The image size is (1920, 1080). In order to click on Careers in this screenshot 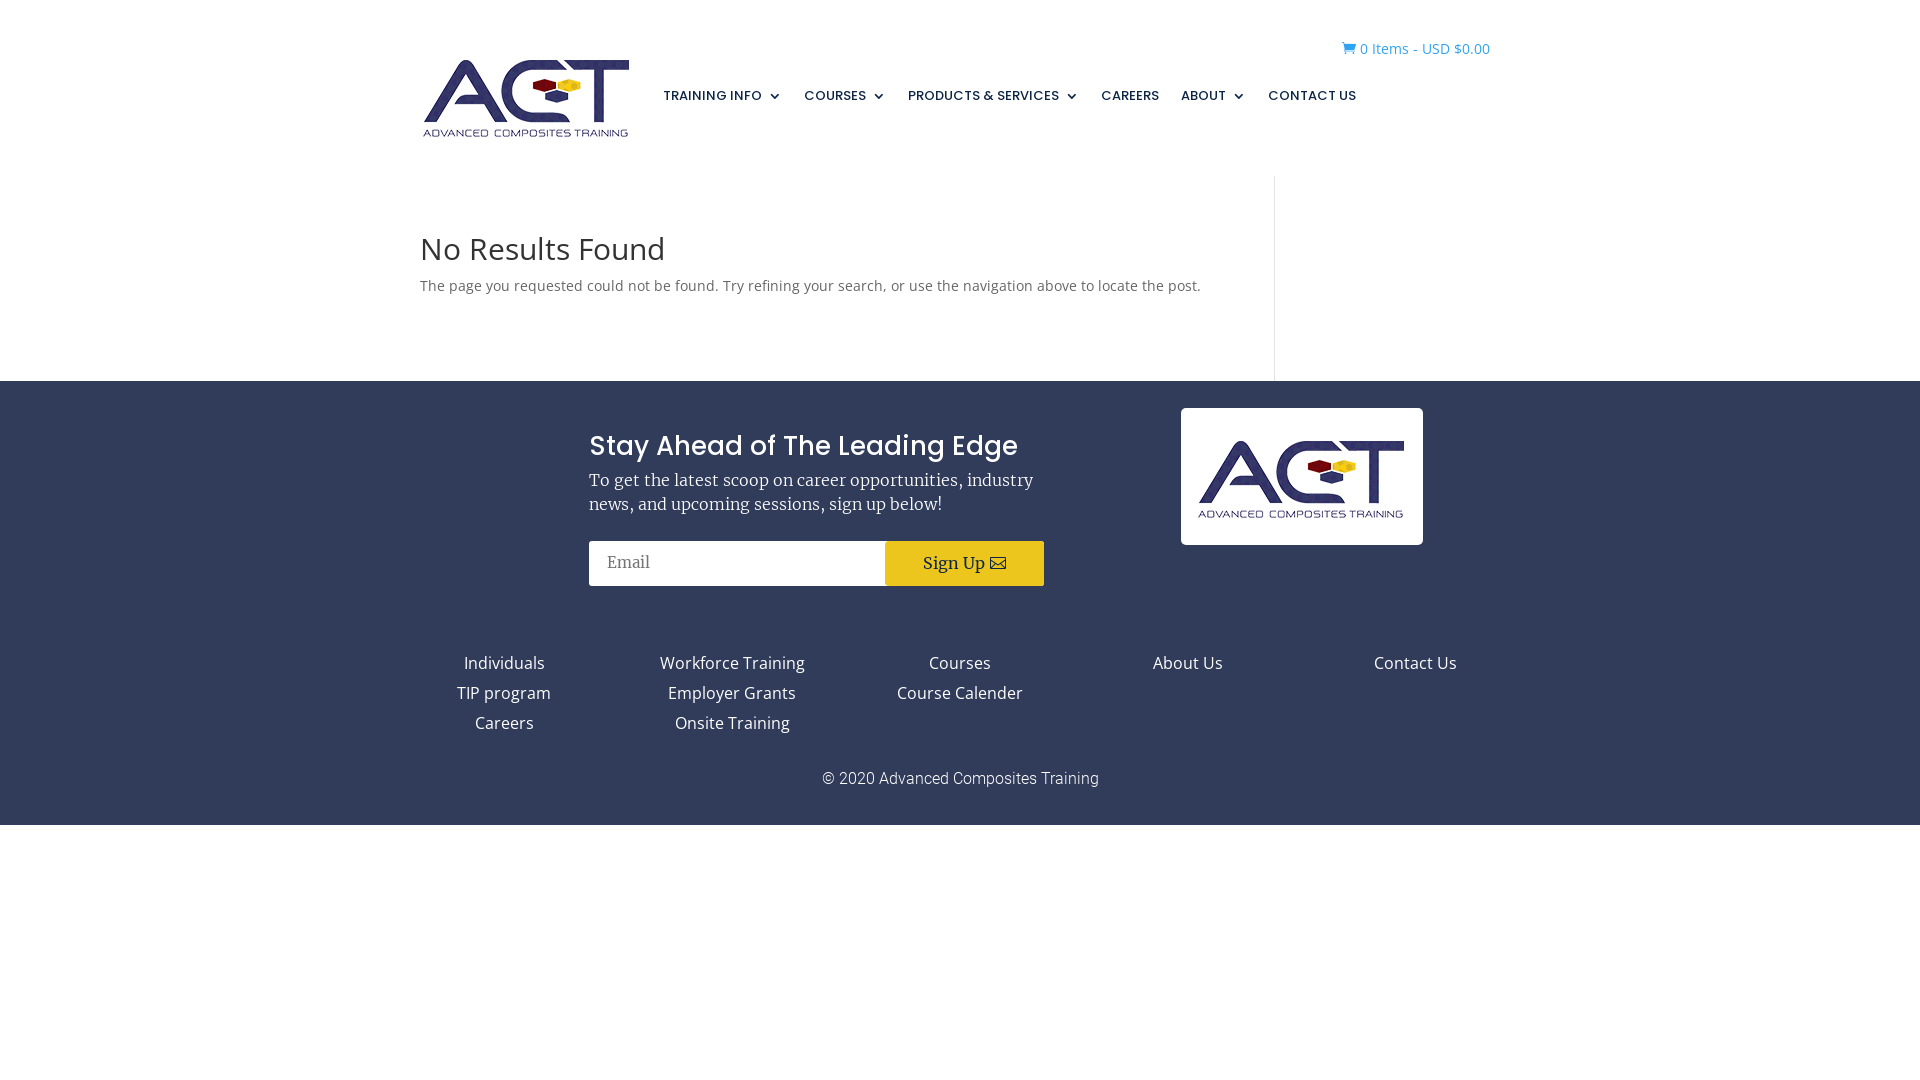, I will do `click(504, 727)`.